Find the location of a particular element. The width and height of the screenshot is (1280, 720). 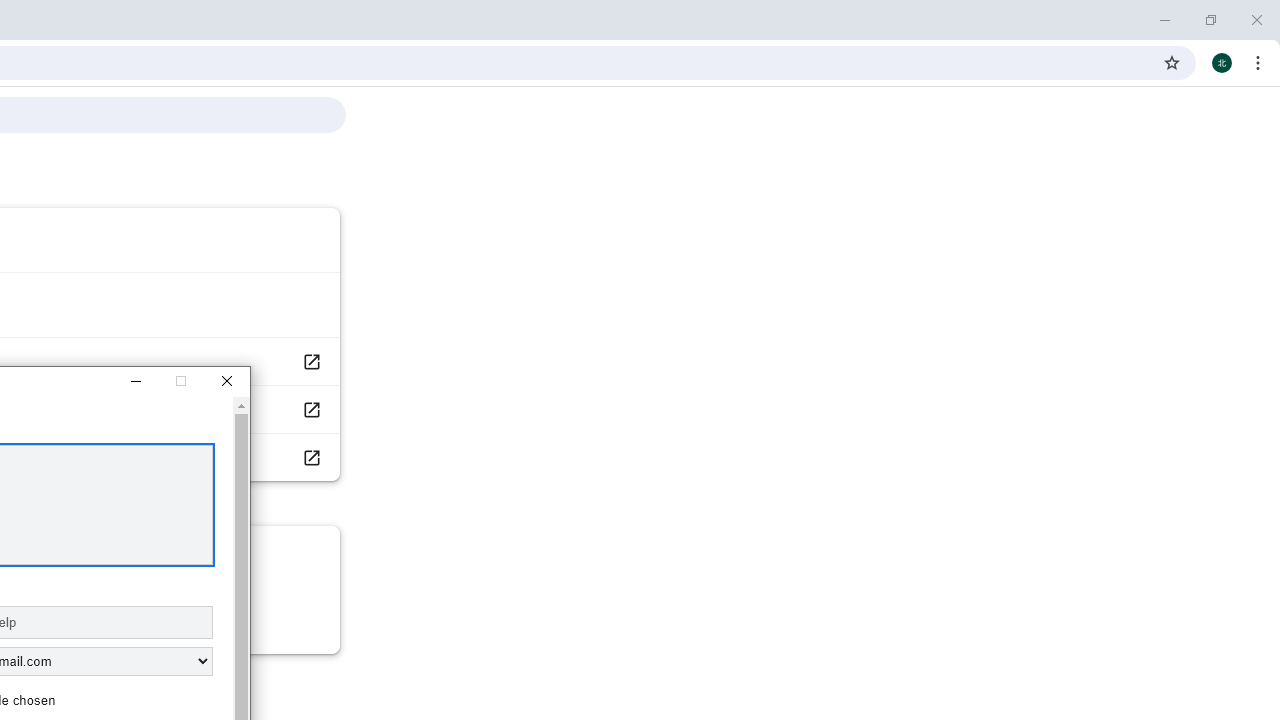

Privacy policy is located at coordinates (310, 456).